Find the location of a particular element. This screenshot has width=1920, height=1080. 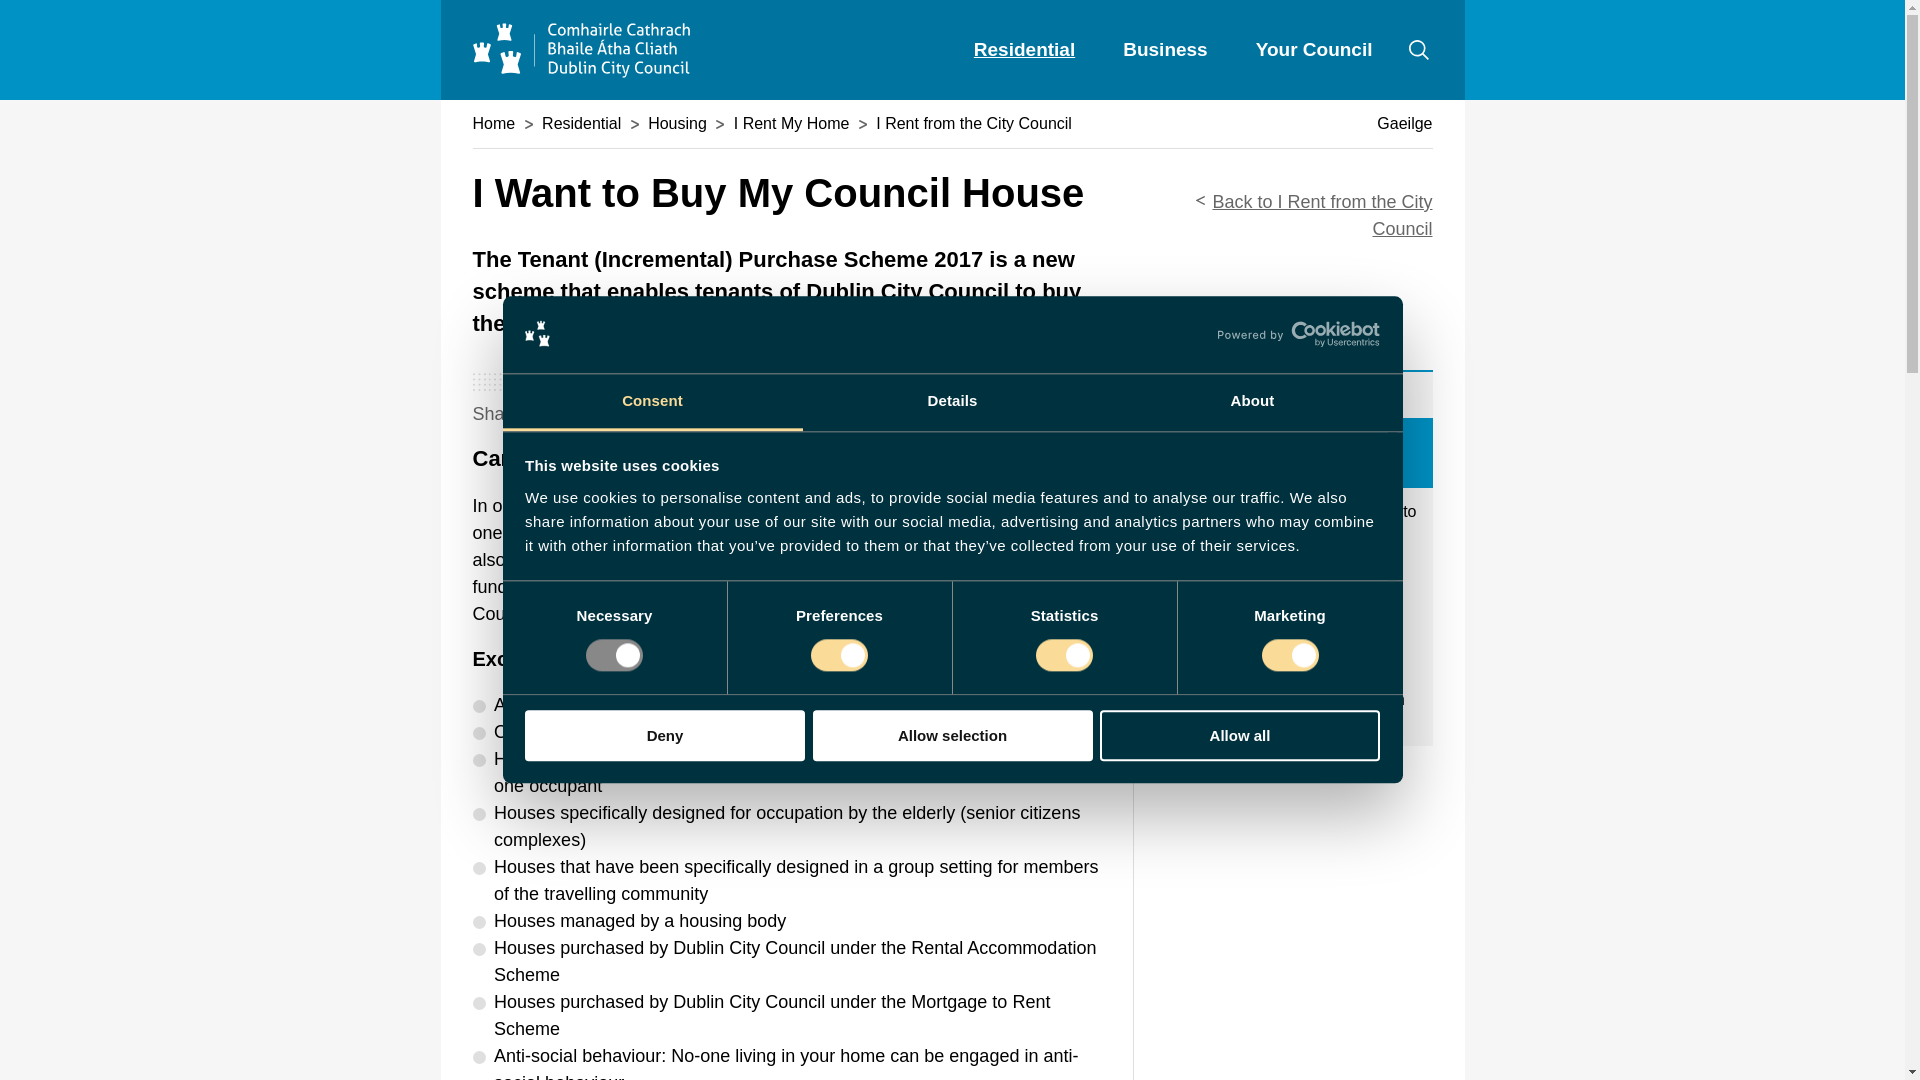

Consent is located at coordinates (652, 402).